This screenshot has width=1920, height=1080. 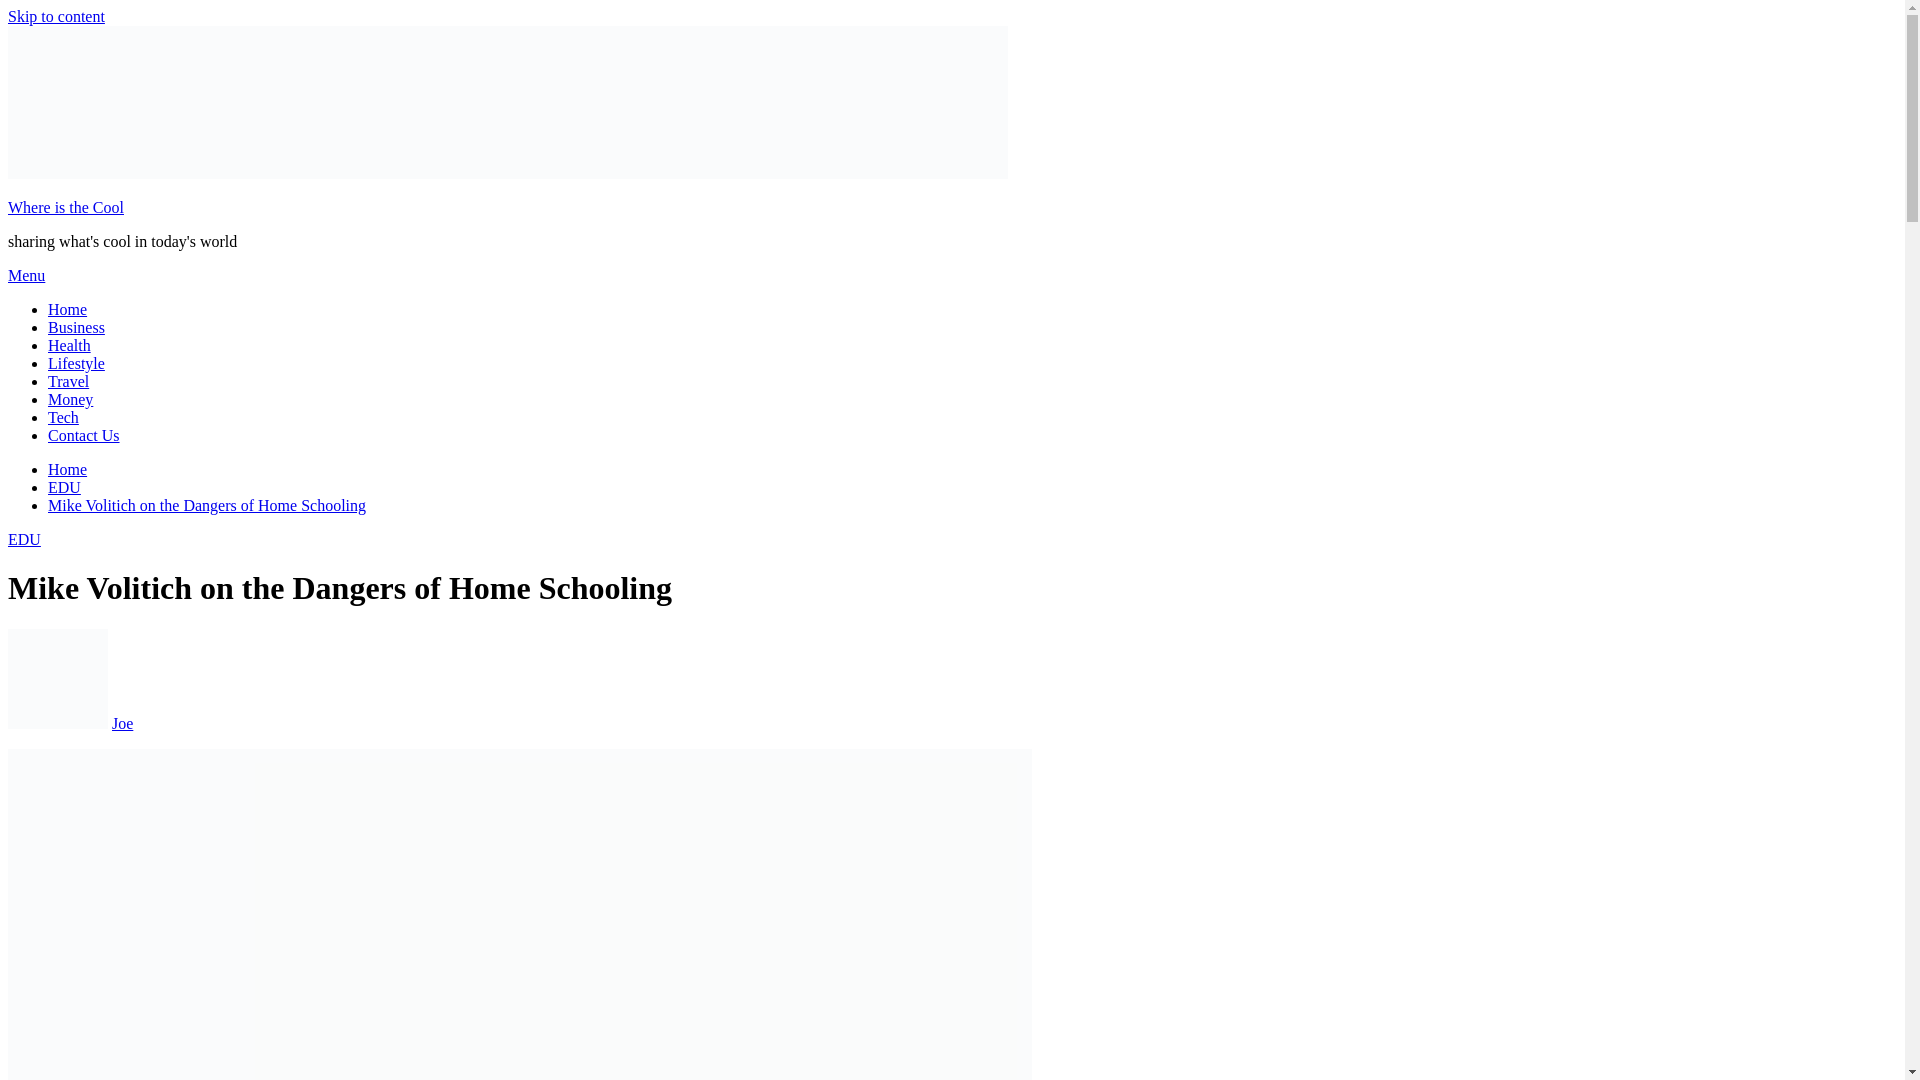 What do you see at coordinates (24, 539) in the screenshot?
I see `EDU` at bounding box center [24, 539].